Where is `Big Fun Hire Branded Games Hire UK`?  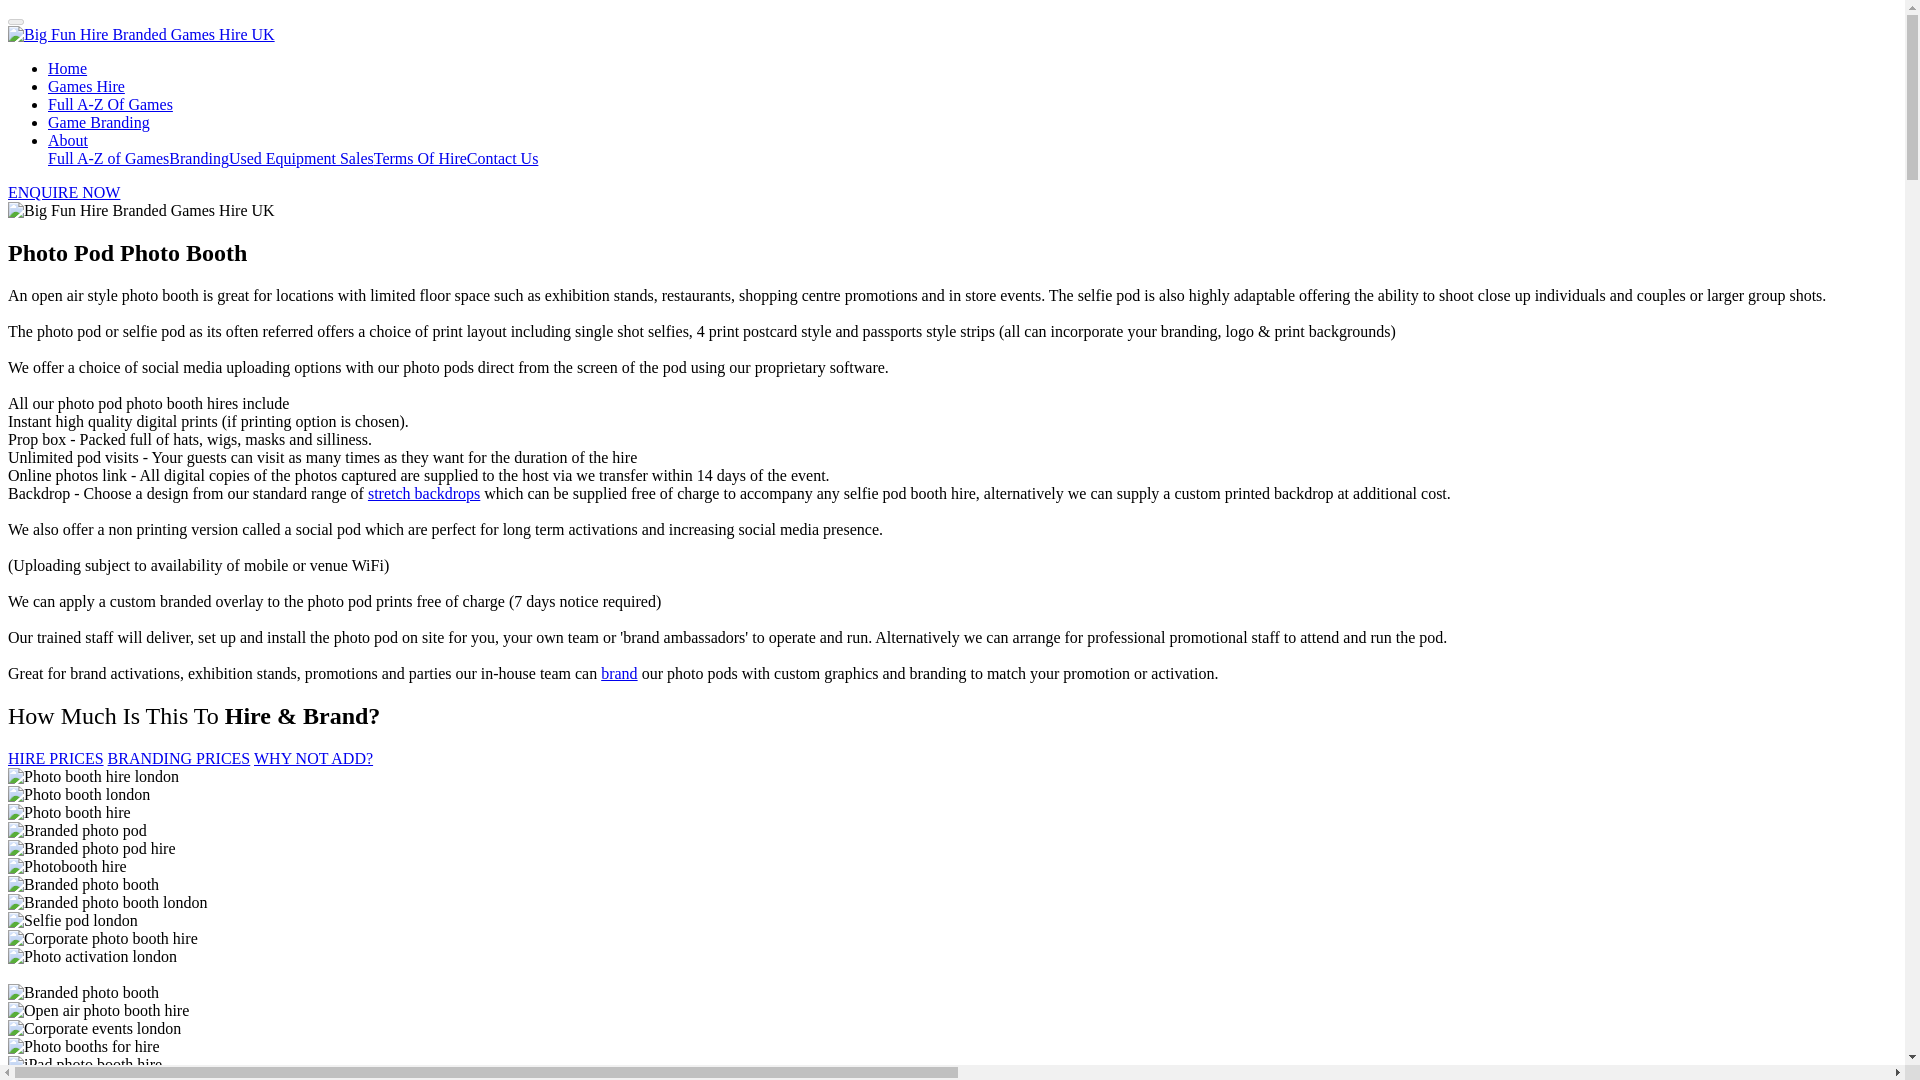
Big Fun Hire Branded Games Hire UK is located at coordinates (140, 210).